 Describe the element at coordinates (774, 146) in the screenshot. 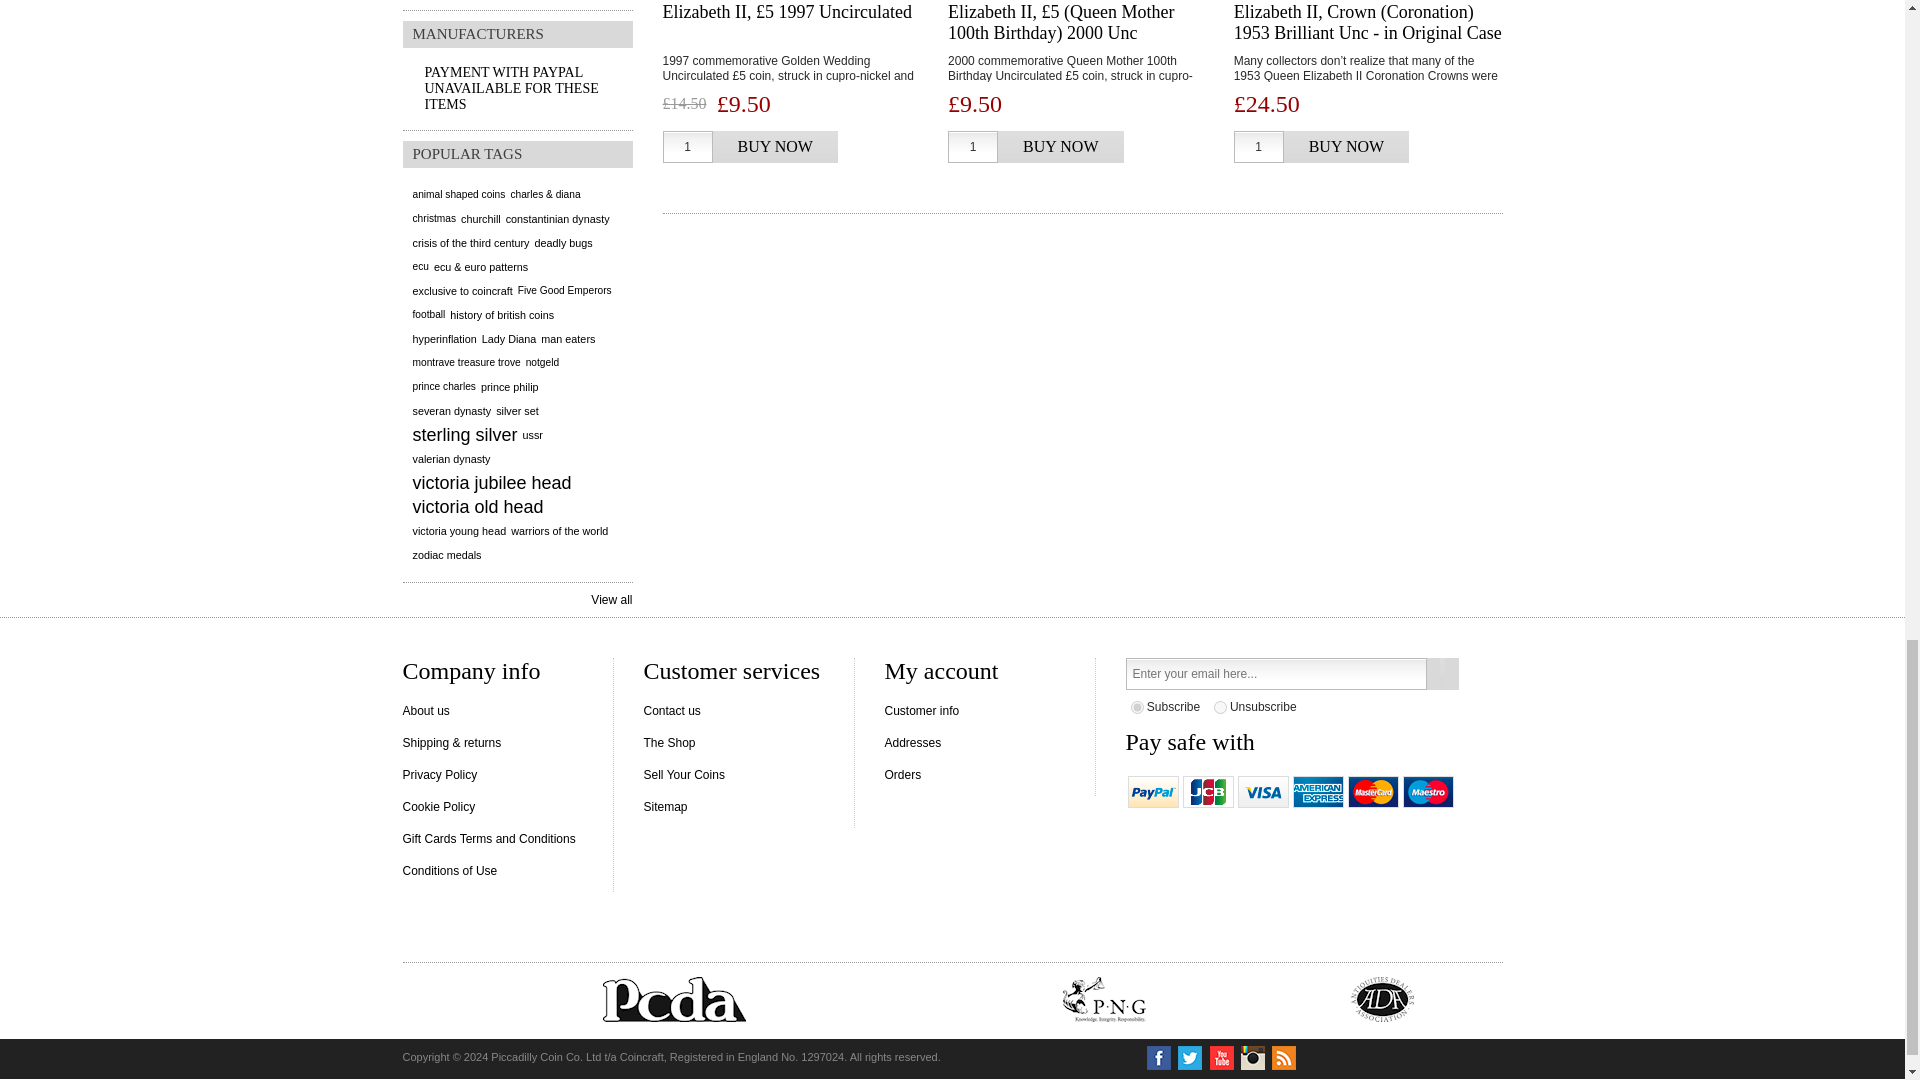

I see `Buy Now` at that location.